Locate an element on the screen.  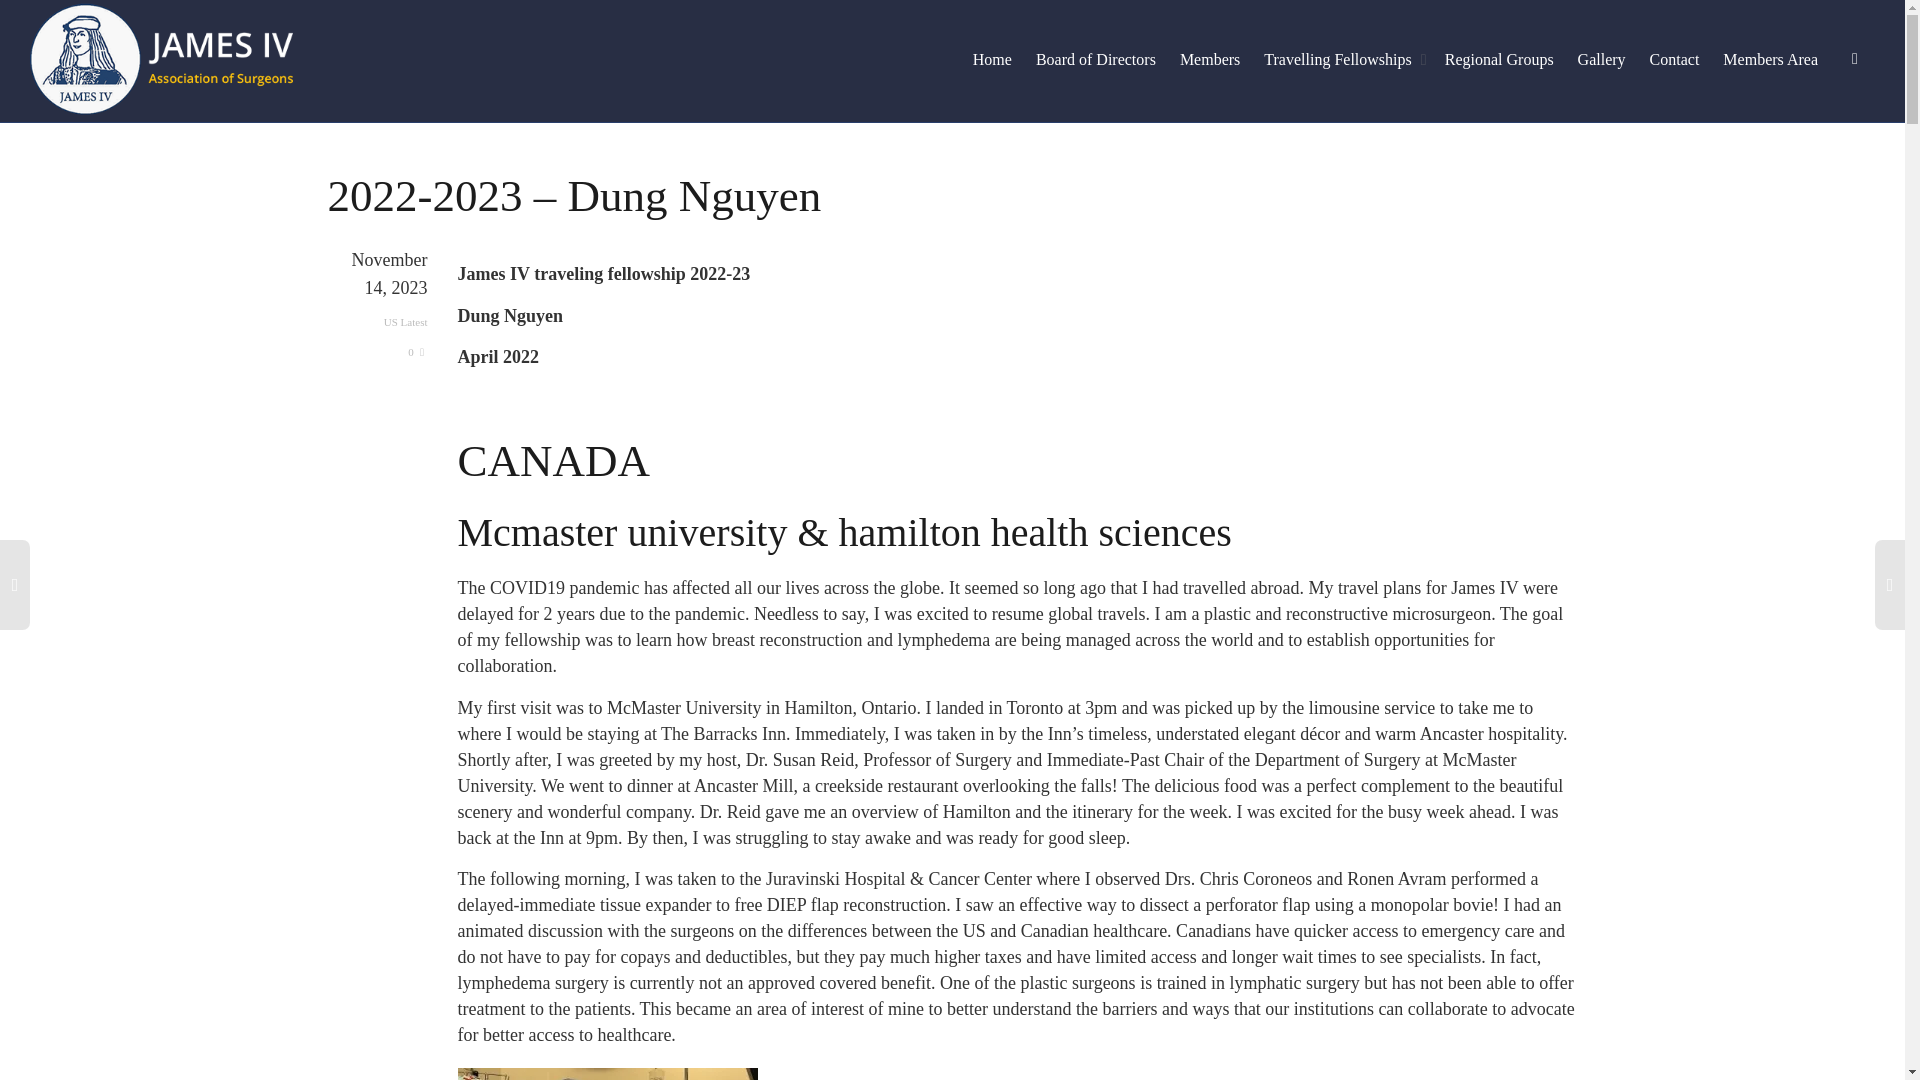
Board of Directors is located at coordinates (1096, 60).